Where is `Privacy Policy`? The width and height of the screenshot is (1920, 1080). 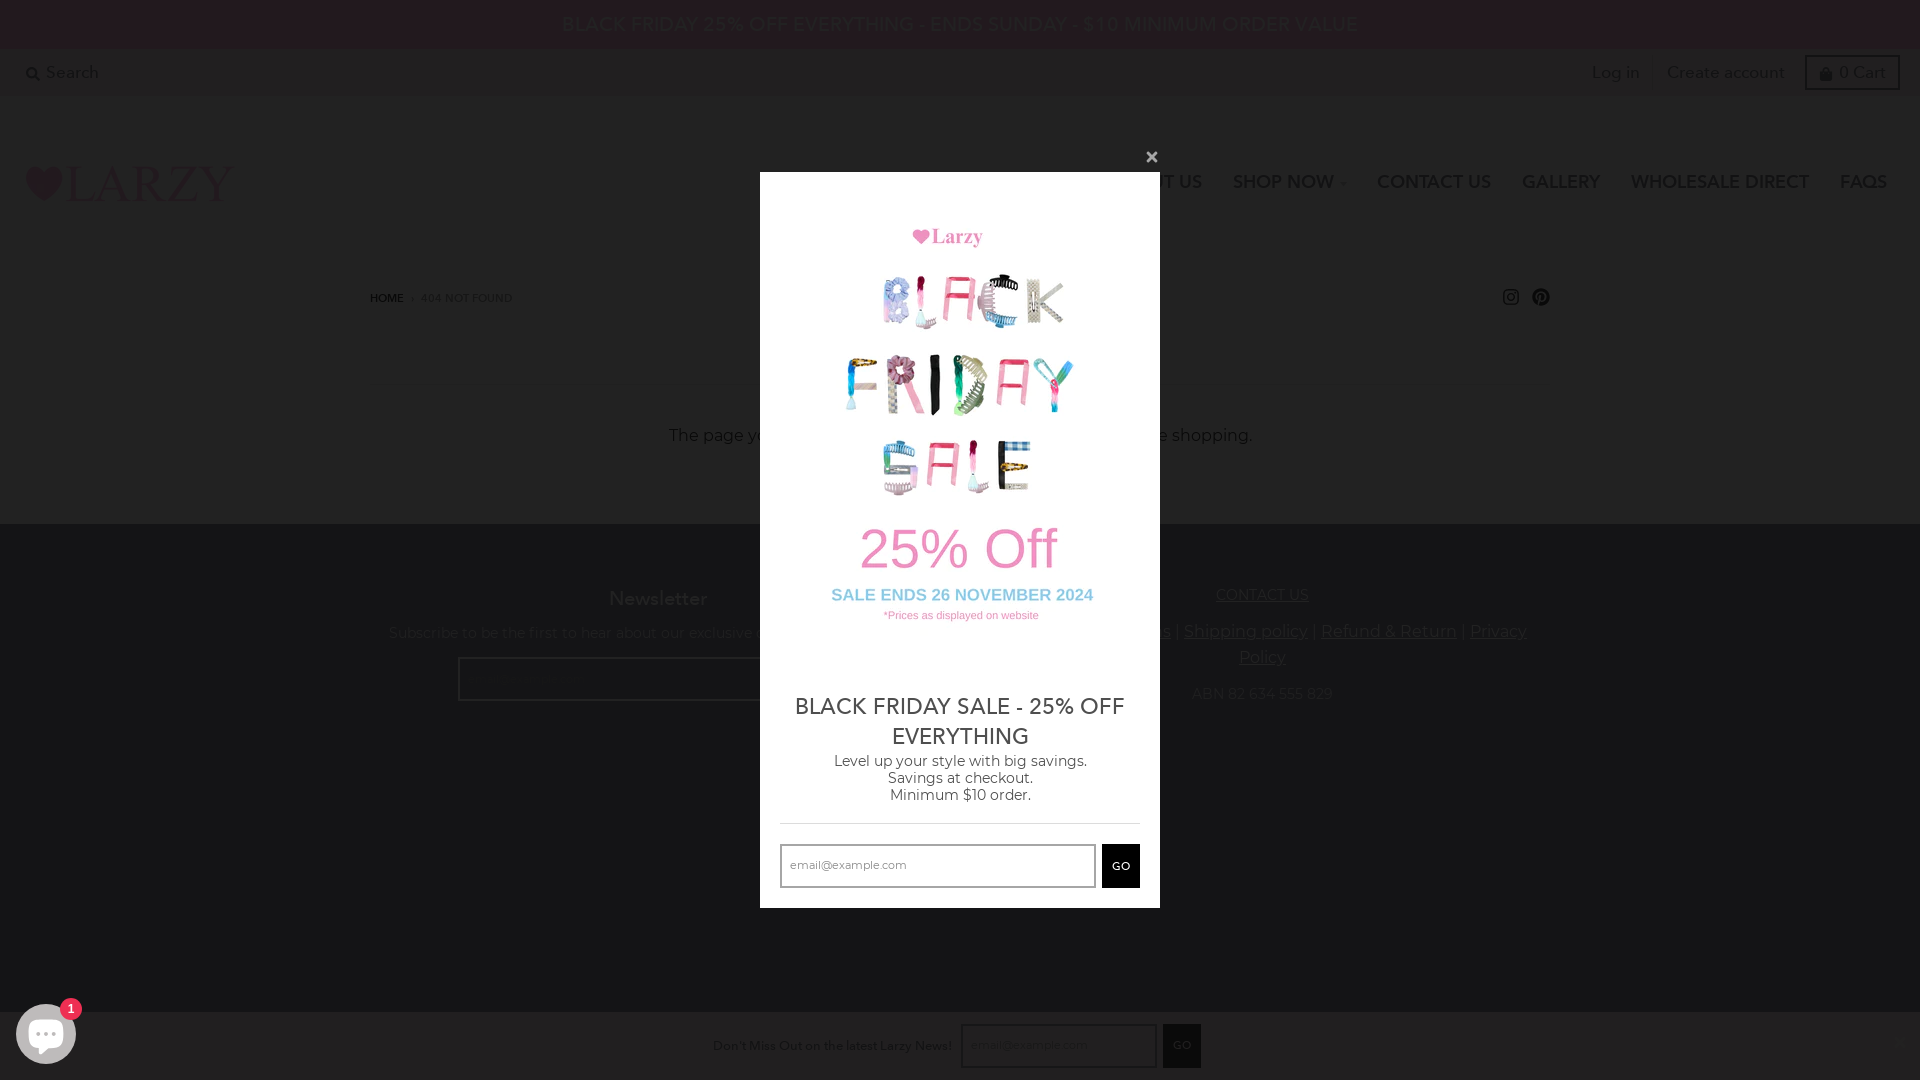
Privacy Policy is located at coordinates (1383, 644).